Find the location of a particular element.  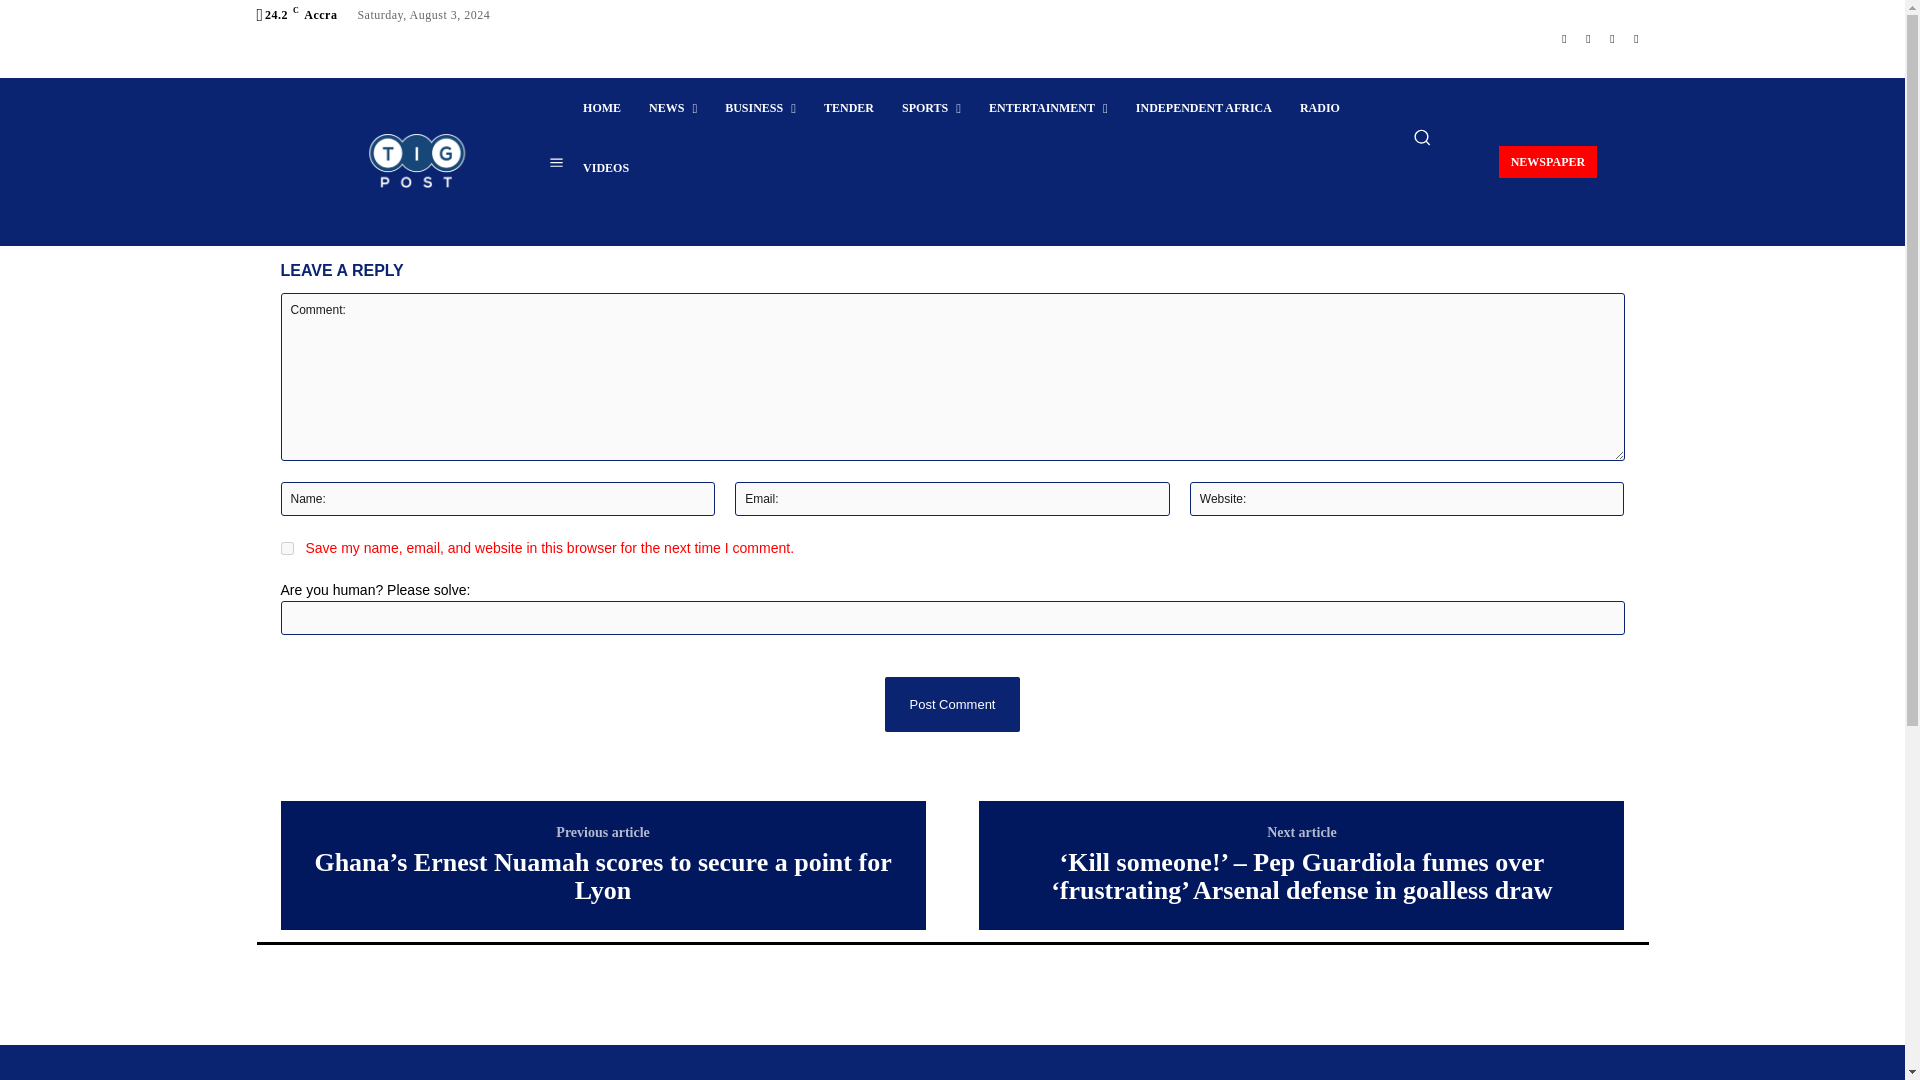

NEWS is located at coordinates (652, 66).